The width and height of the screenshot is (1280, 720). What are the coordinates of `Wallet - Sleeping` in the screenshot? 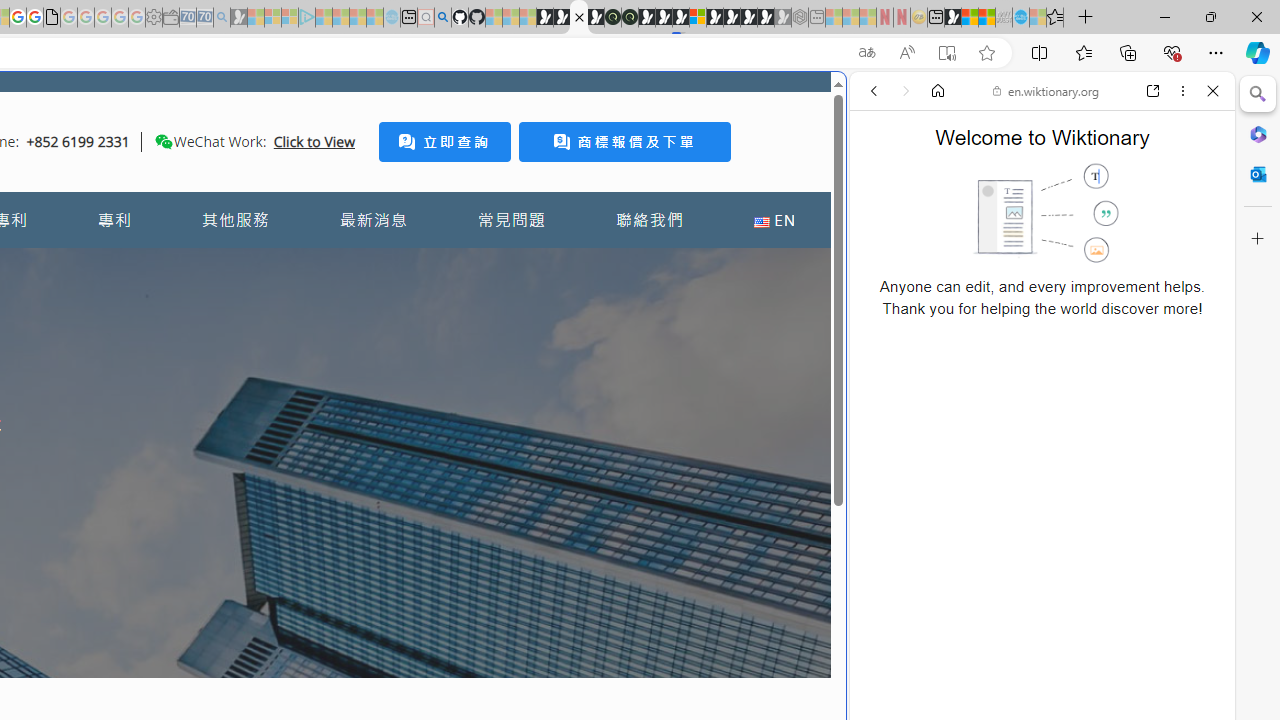 It's located at (170, 18).